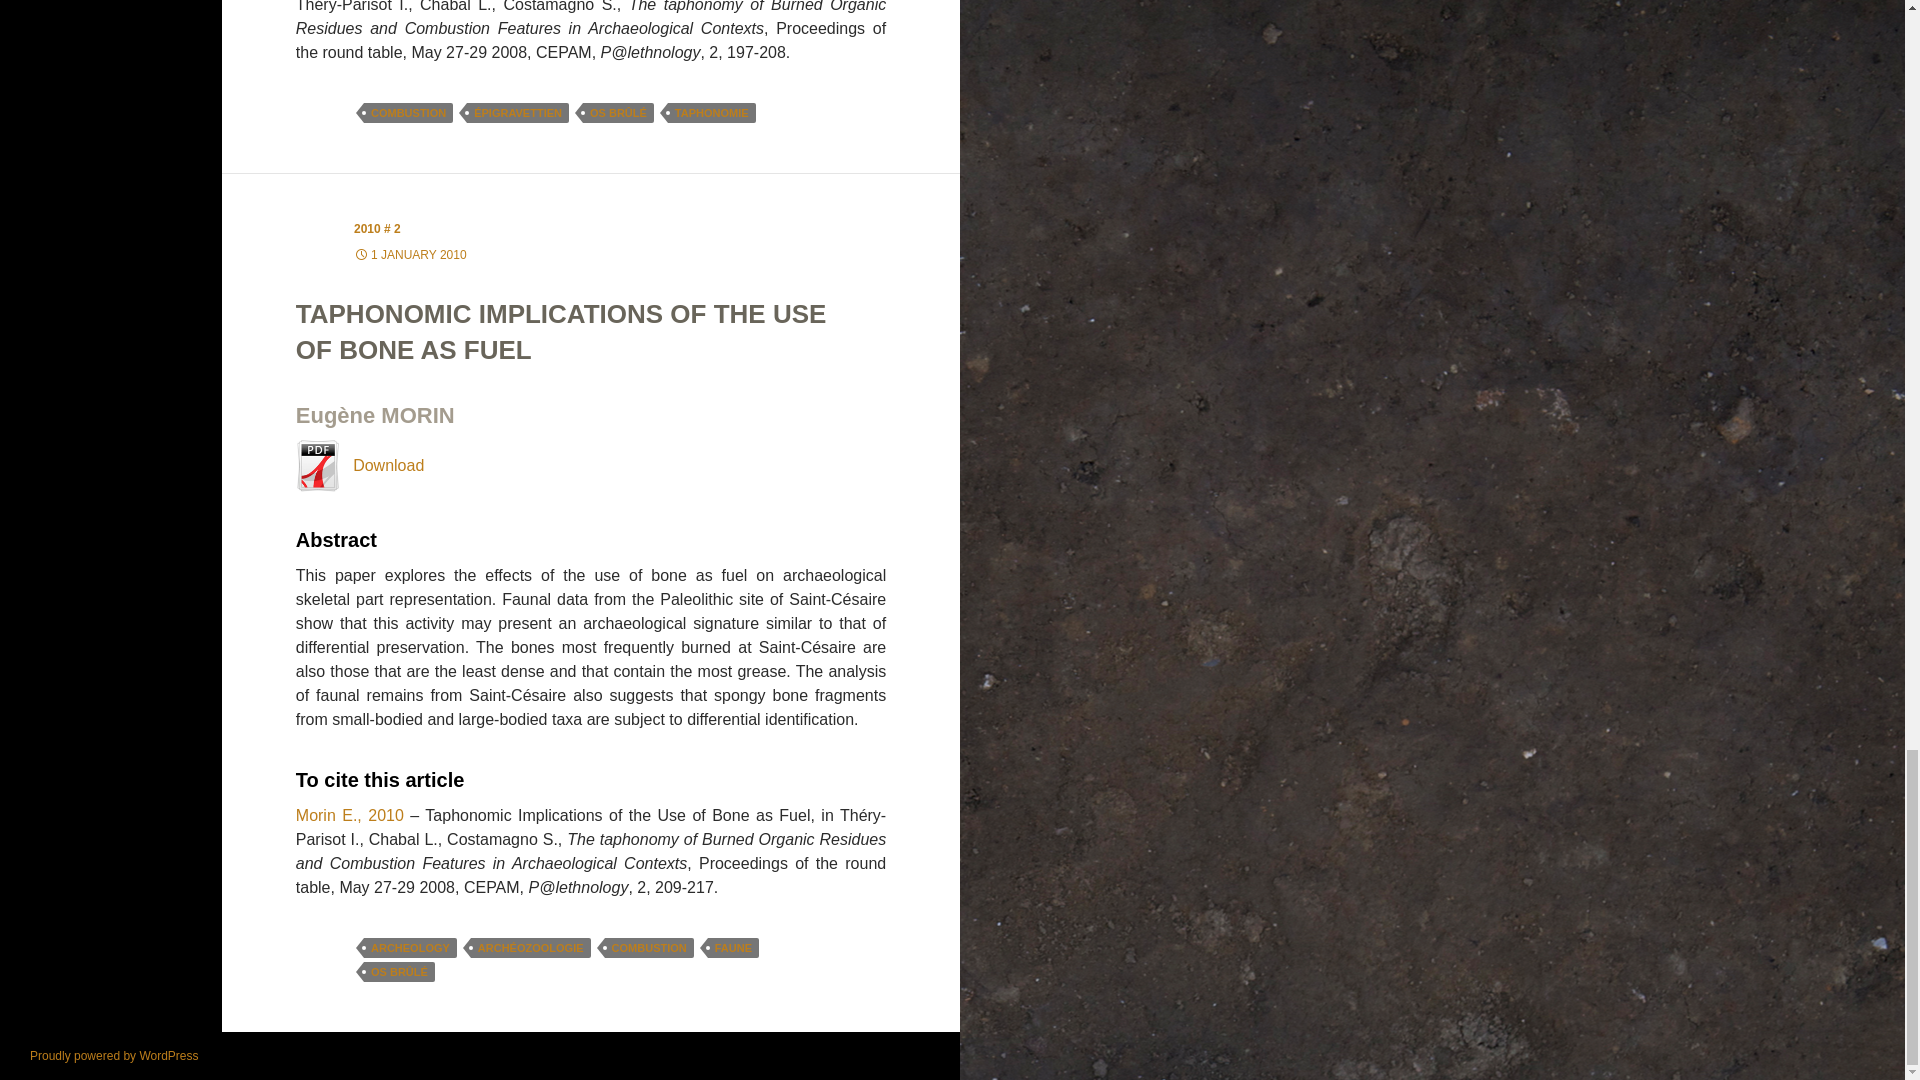 This screenshot has width=1920, height=1080. I want to click on COMBUSTION, so click(408, 112).